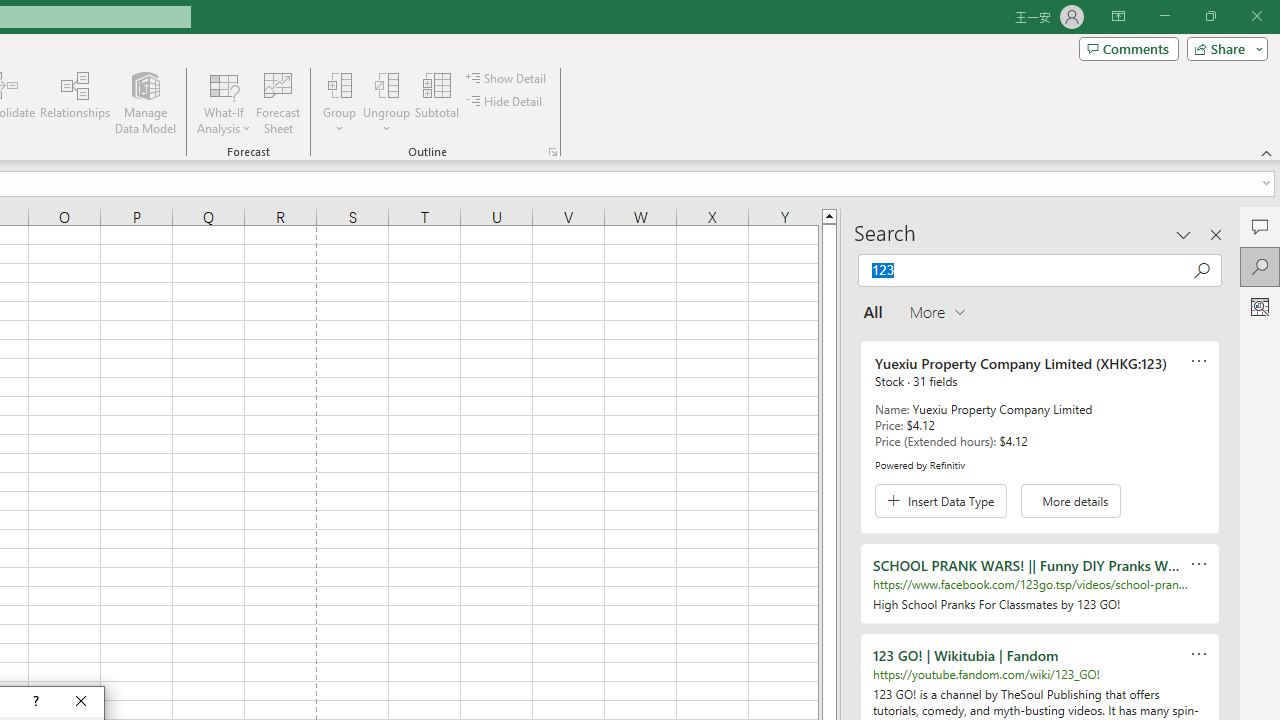 The image size is (1280, 720). I want to click on Analyze Data, so click(1260, 306).